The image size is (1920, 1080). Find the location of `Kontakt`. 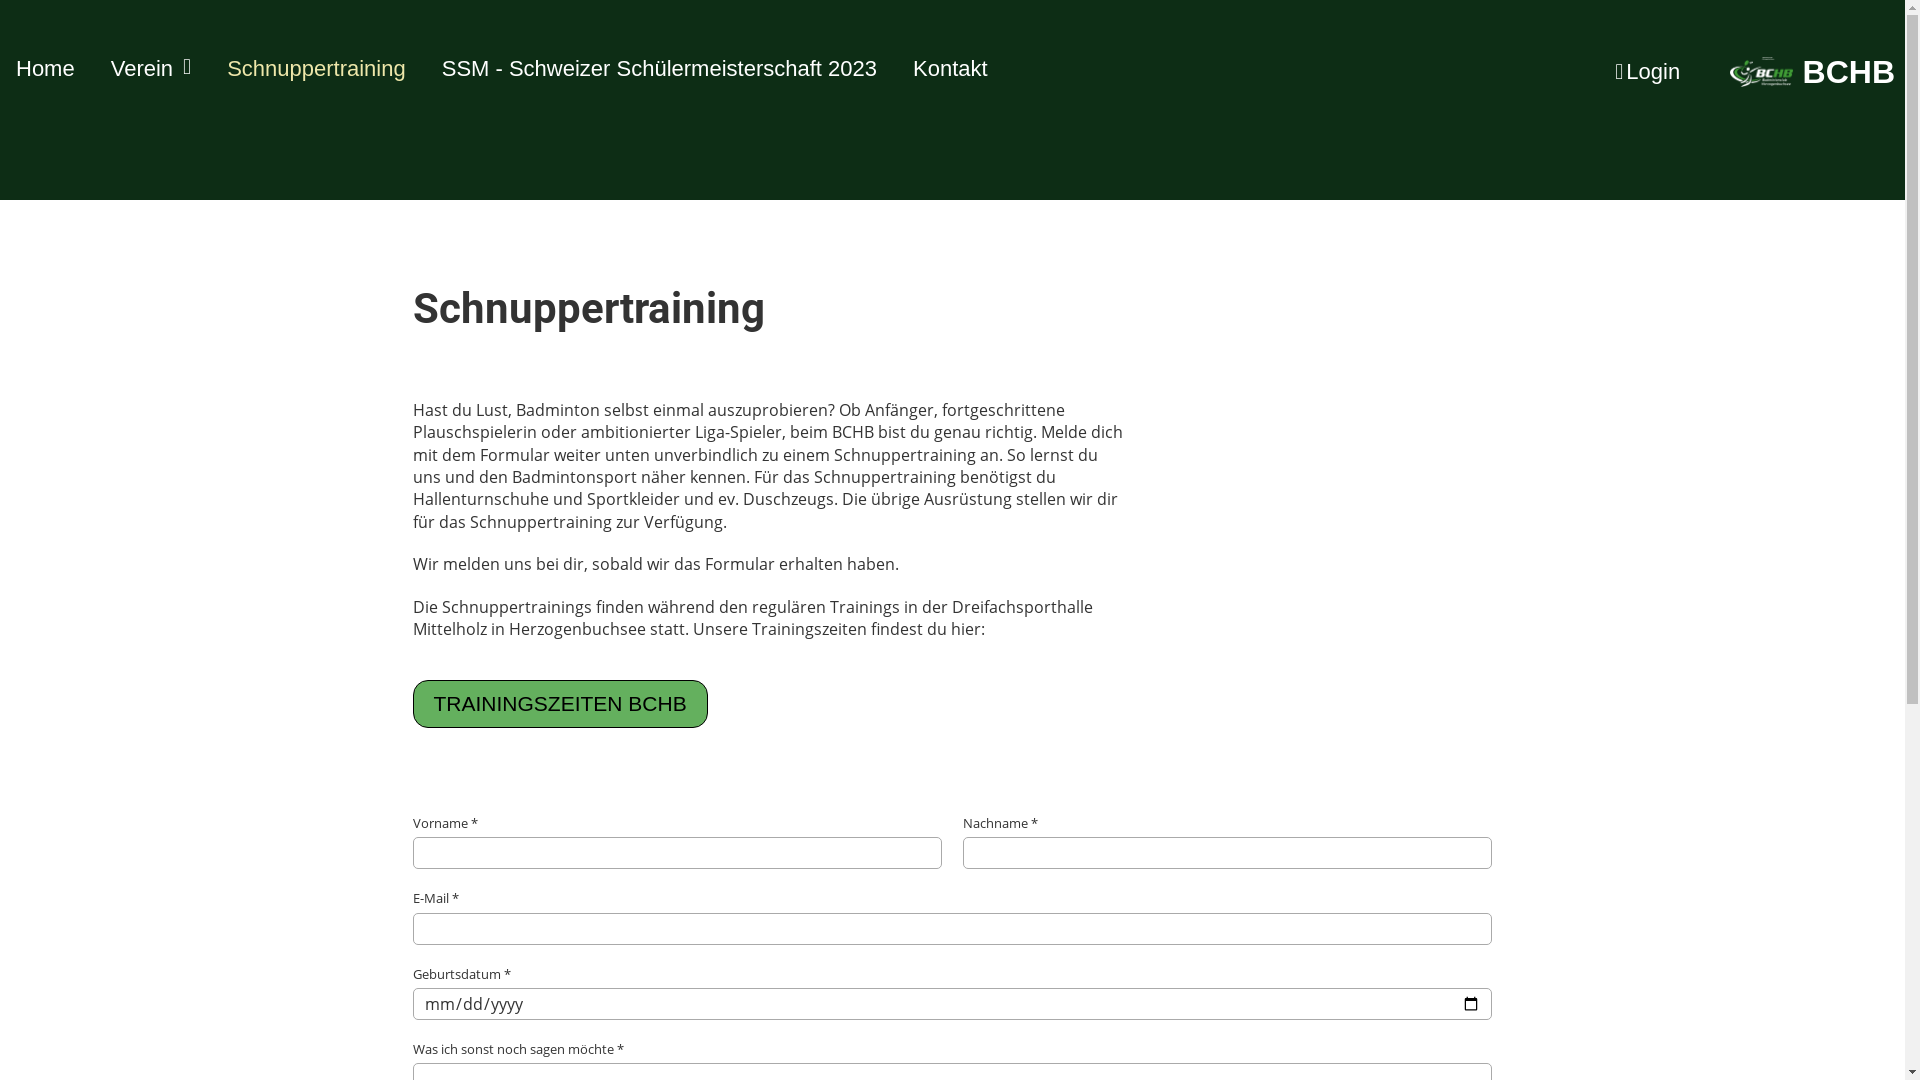

Kontakt is located at coordinates (950, 70).